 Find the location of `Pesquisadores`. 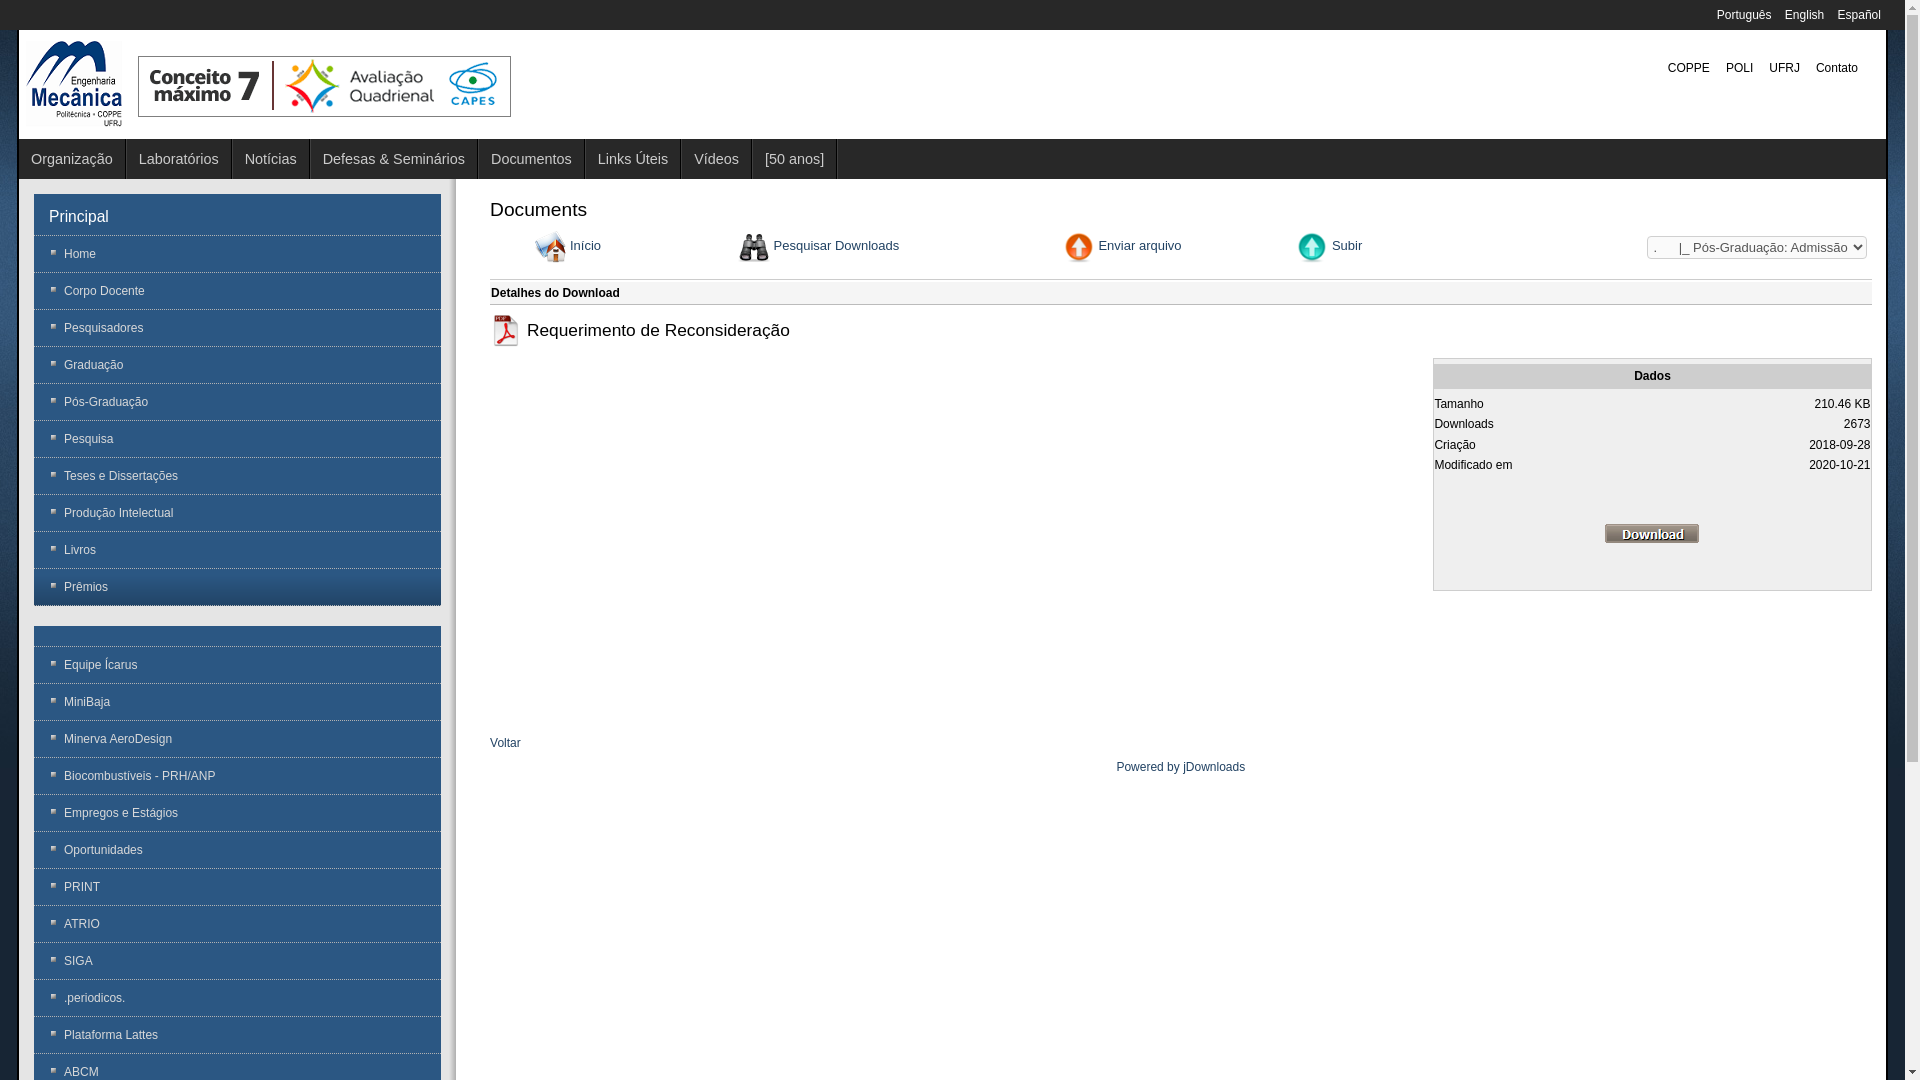

Pesquisadores is located at coordinates (238, 328).